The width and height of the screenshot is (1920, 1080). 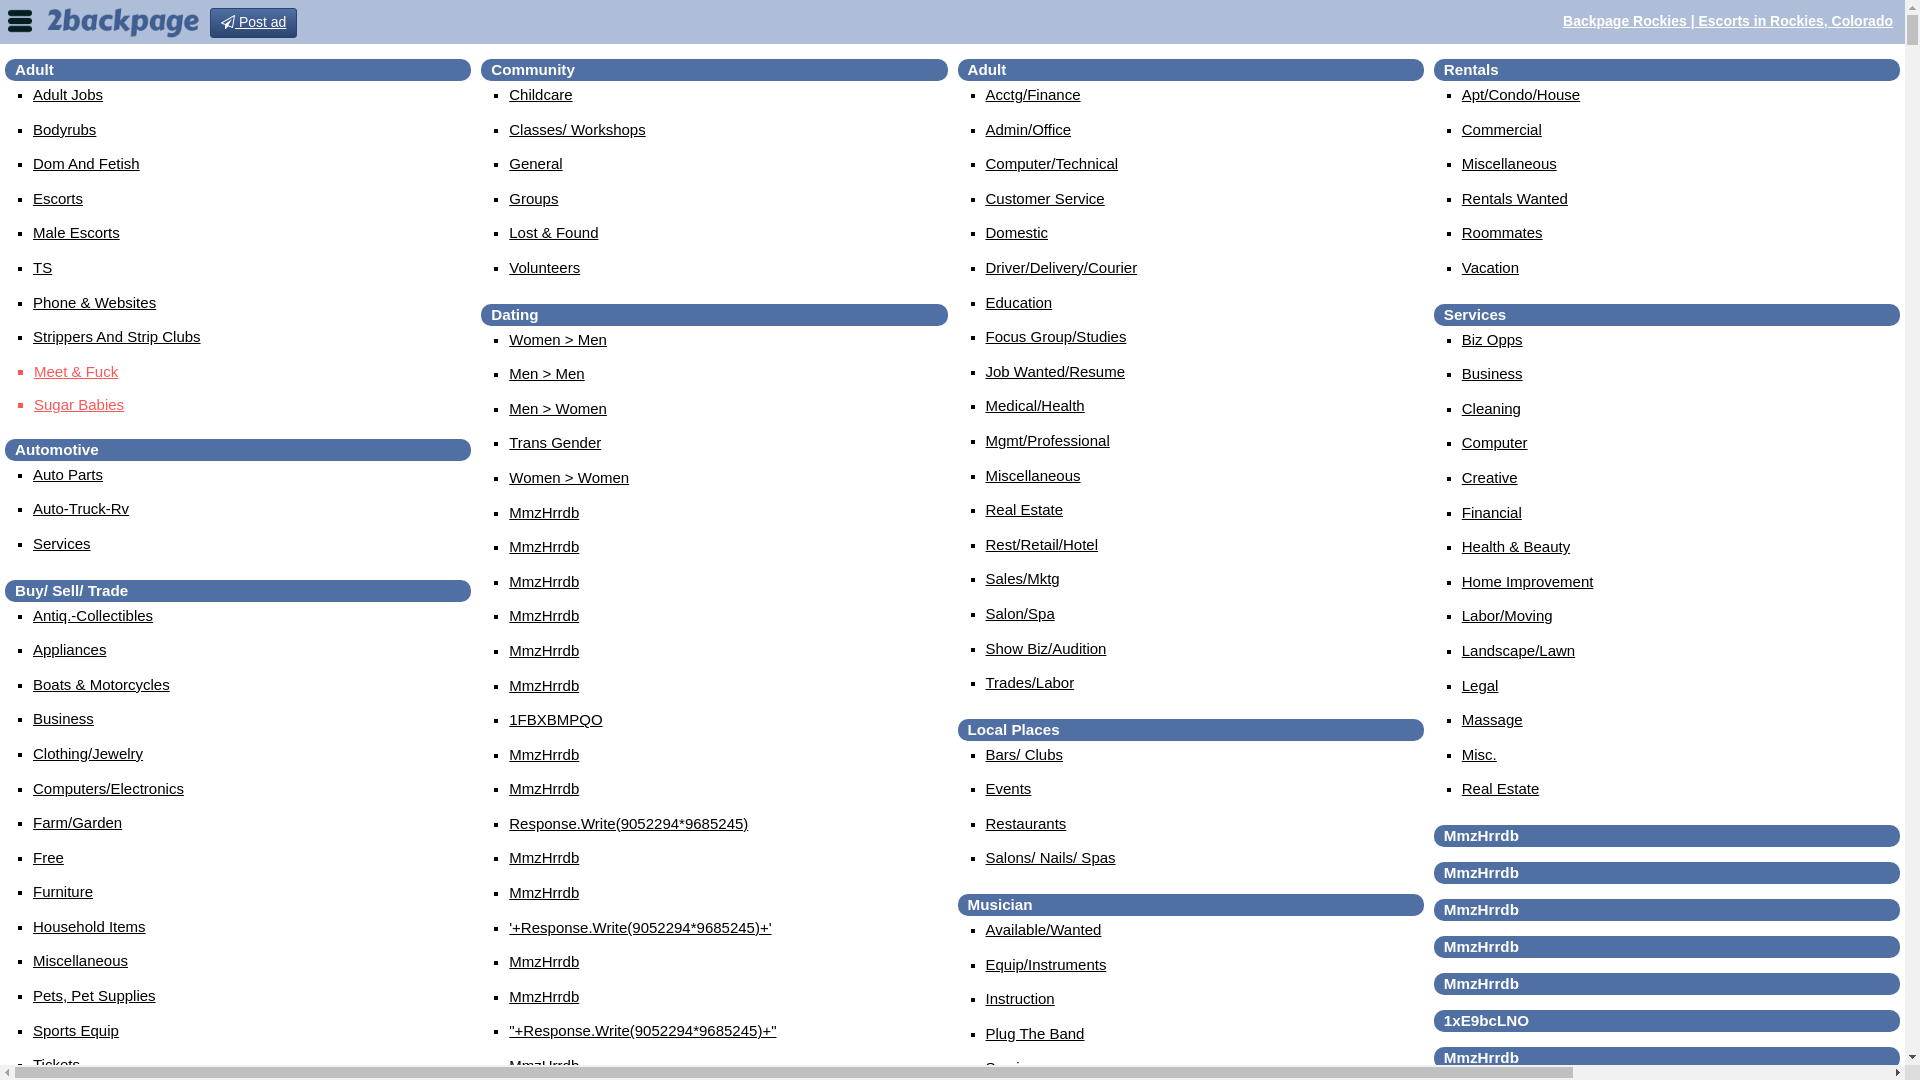 What do you see at coordinates (1490, 478) in the screenshot?
I see `Creative` at bounding box center [1490, 478].